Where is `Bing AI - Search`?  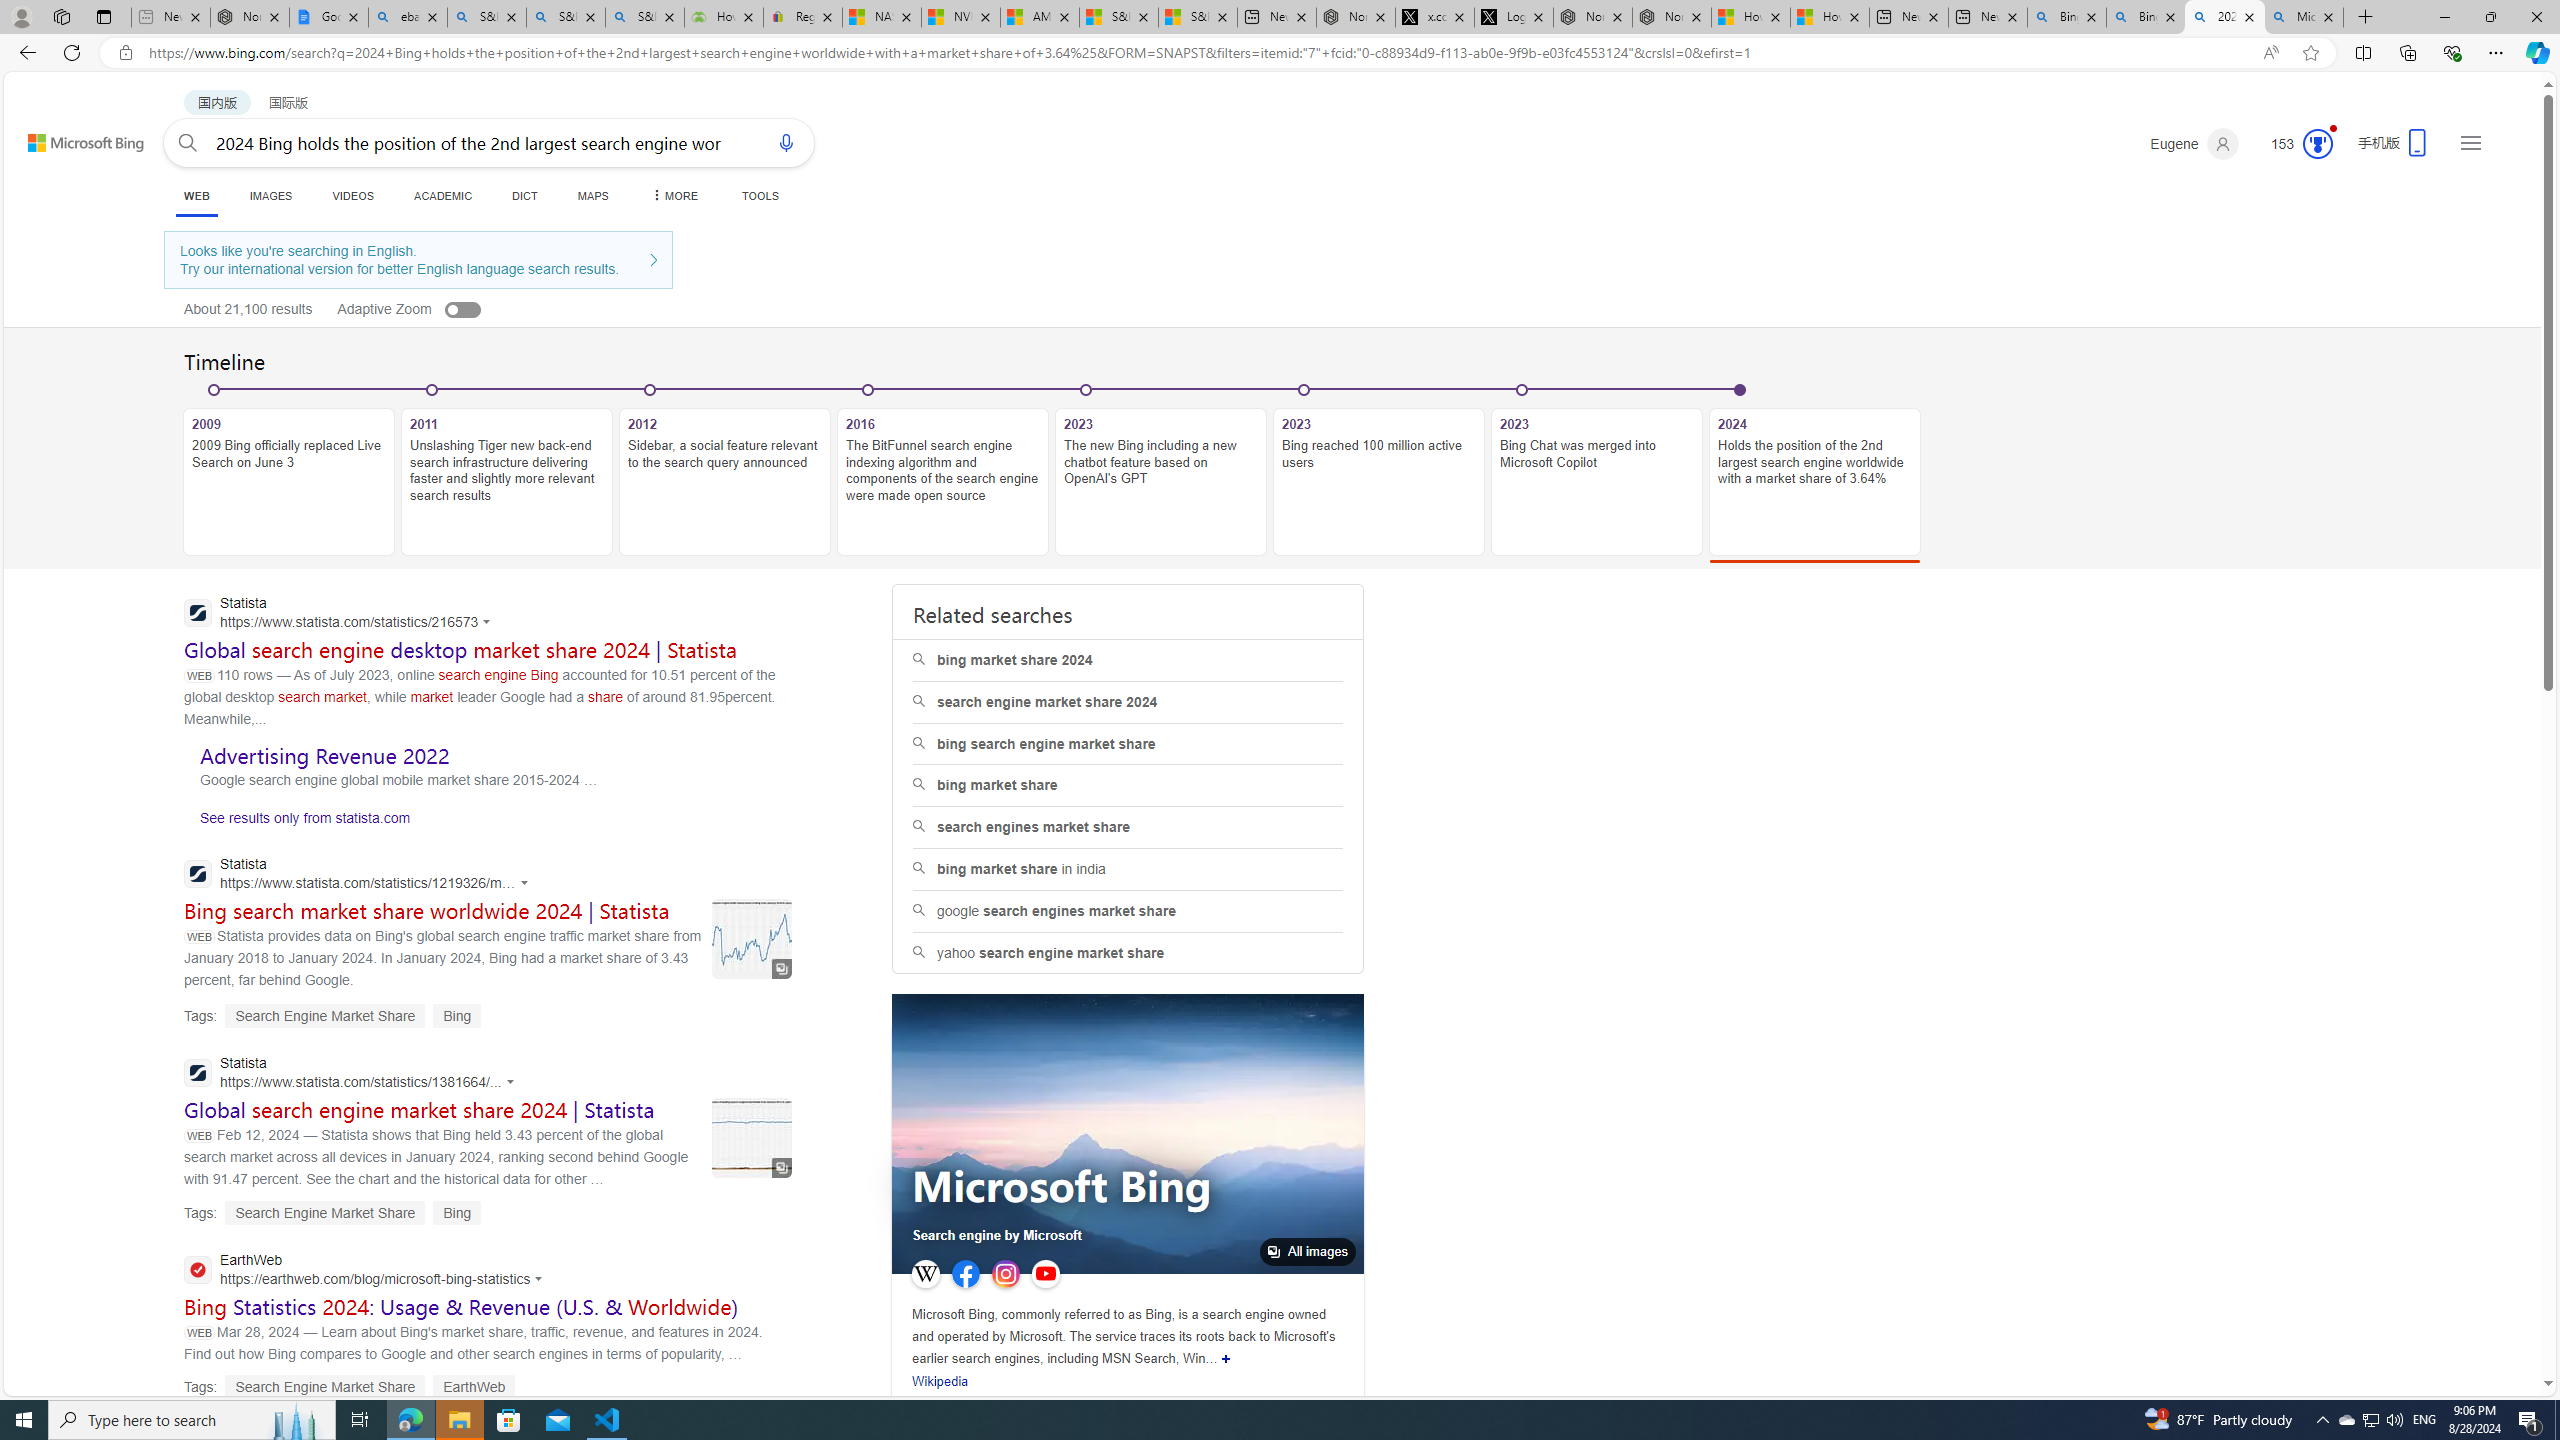
Bing AI - Search is located at coordinates (2146, 17).